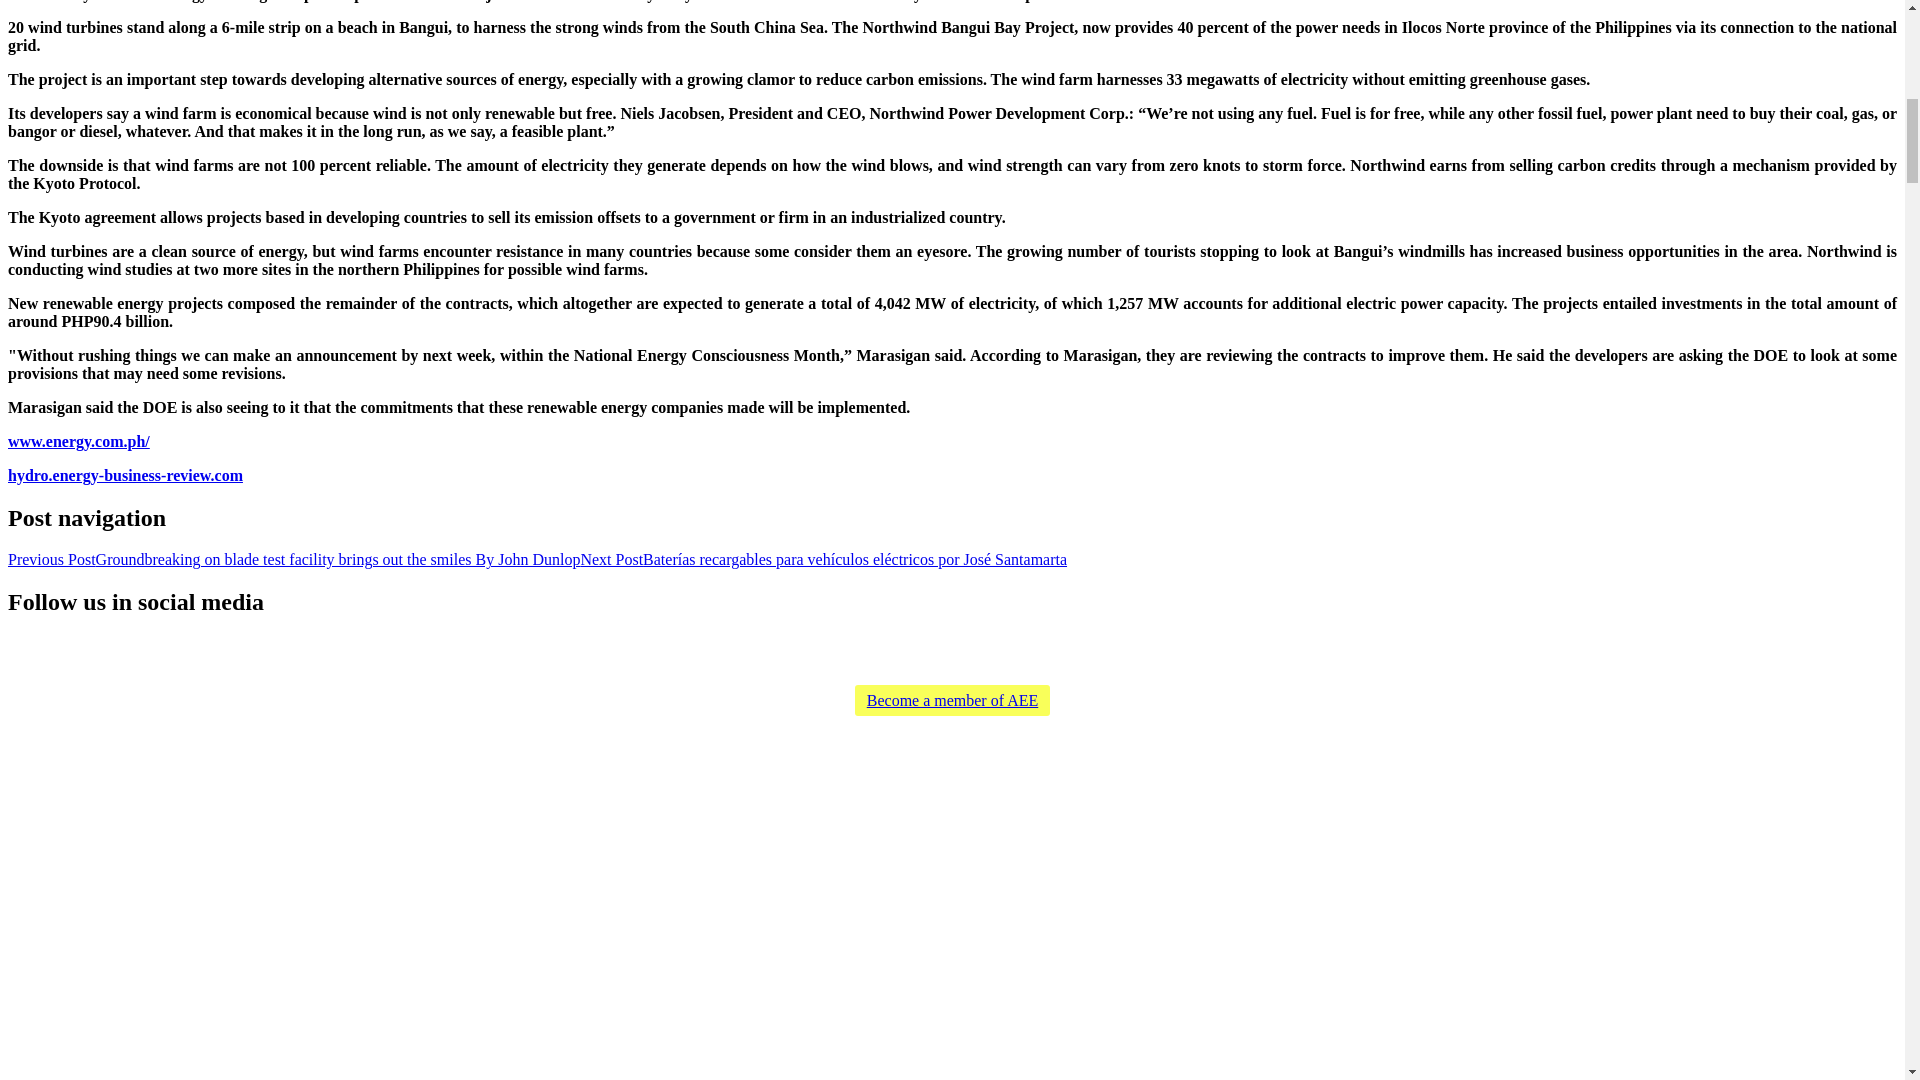 Image resolution: width=1920 pixels, height=1080 pixels. I want to click on facebook, so click(972, 666).